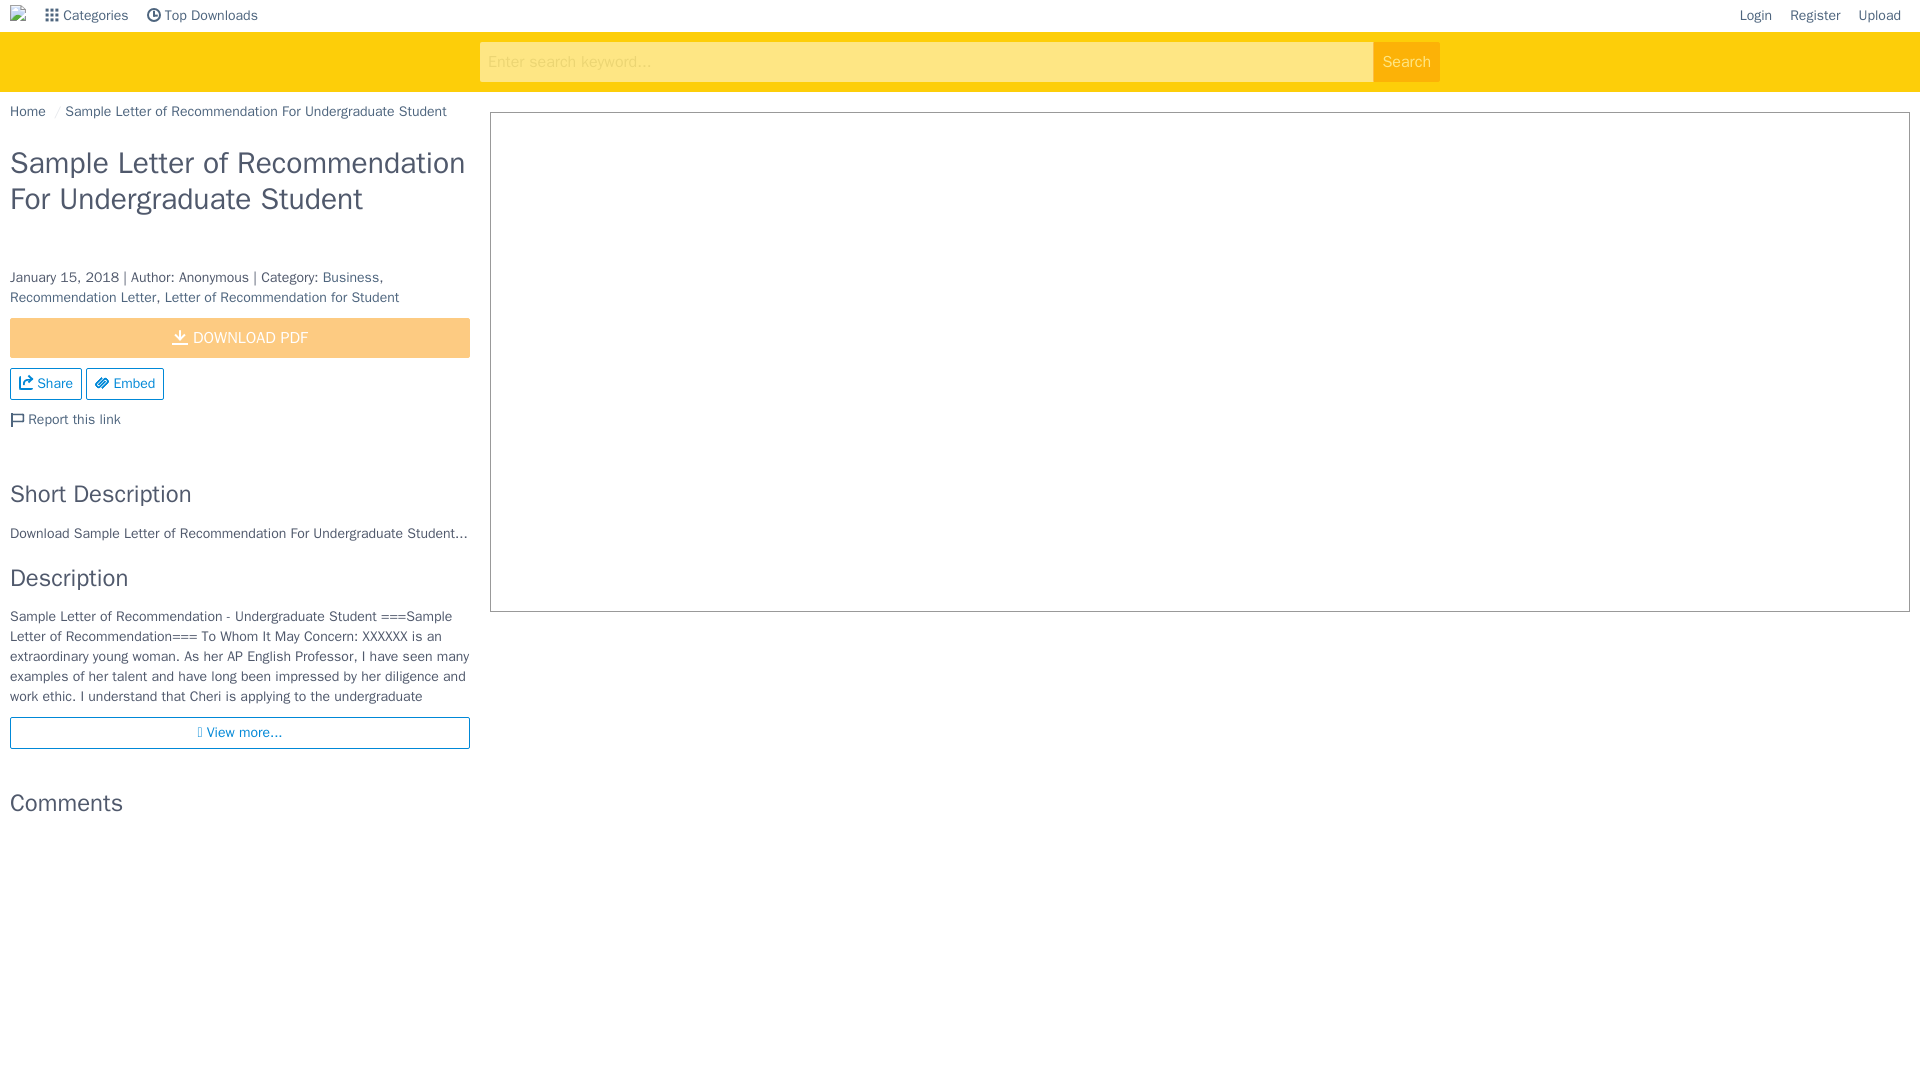 Image resolution: width=1920 pixels, height=1080 pixels. I want to click on Recommendation Letter, so click(82, 297).